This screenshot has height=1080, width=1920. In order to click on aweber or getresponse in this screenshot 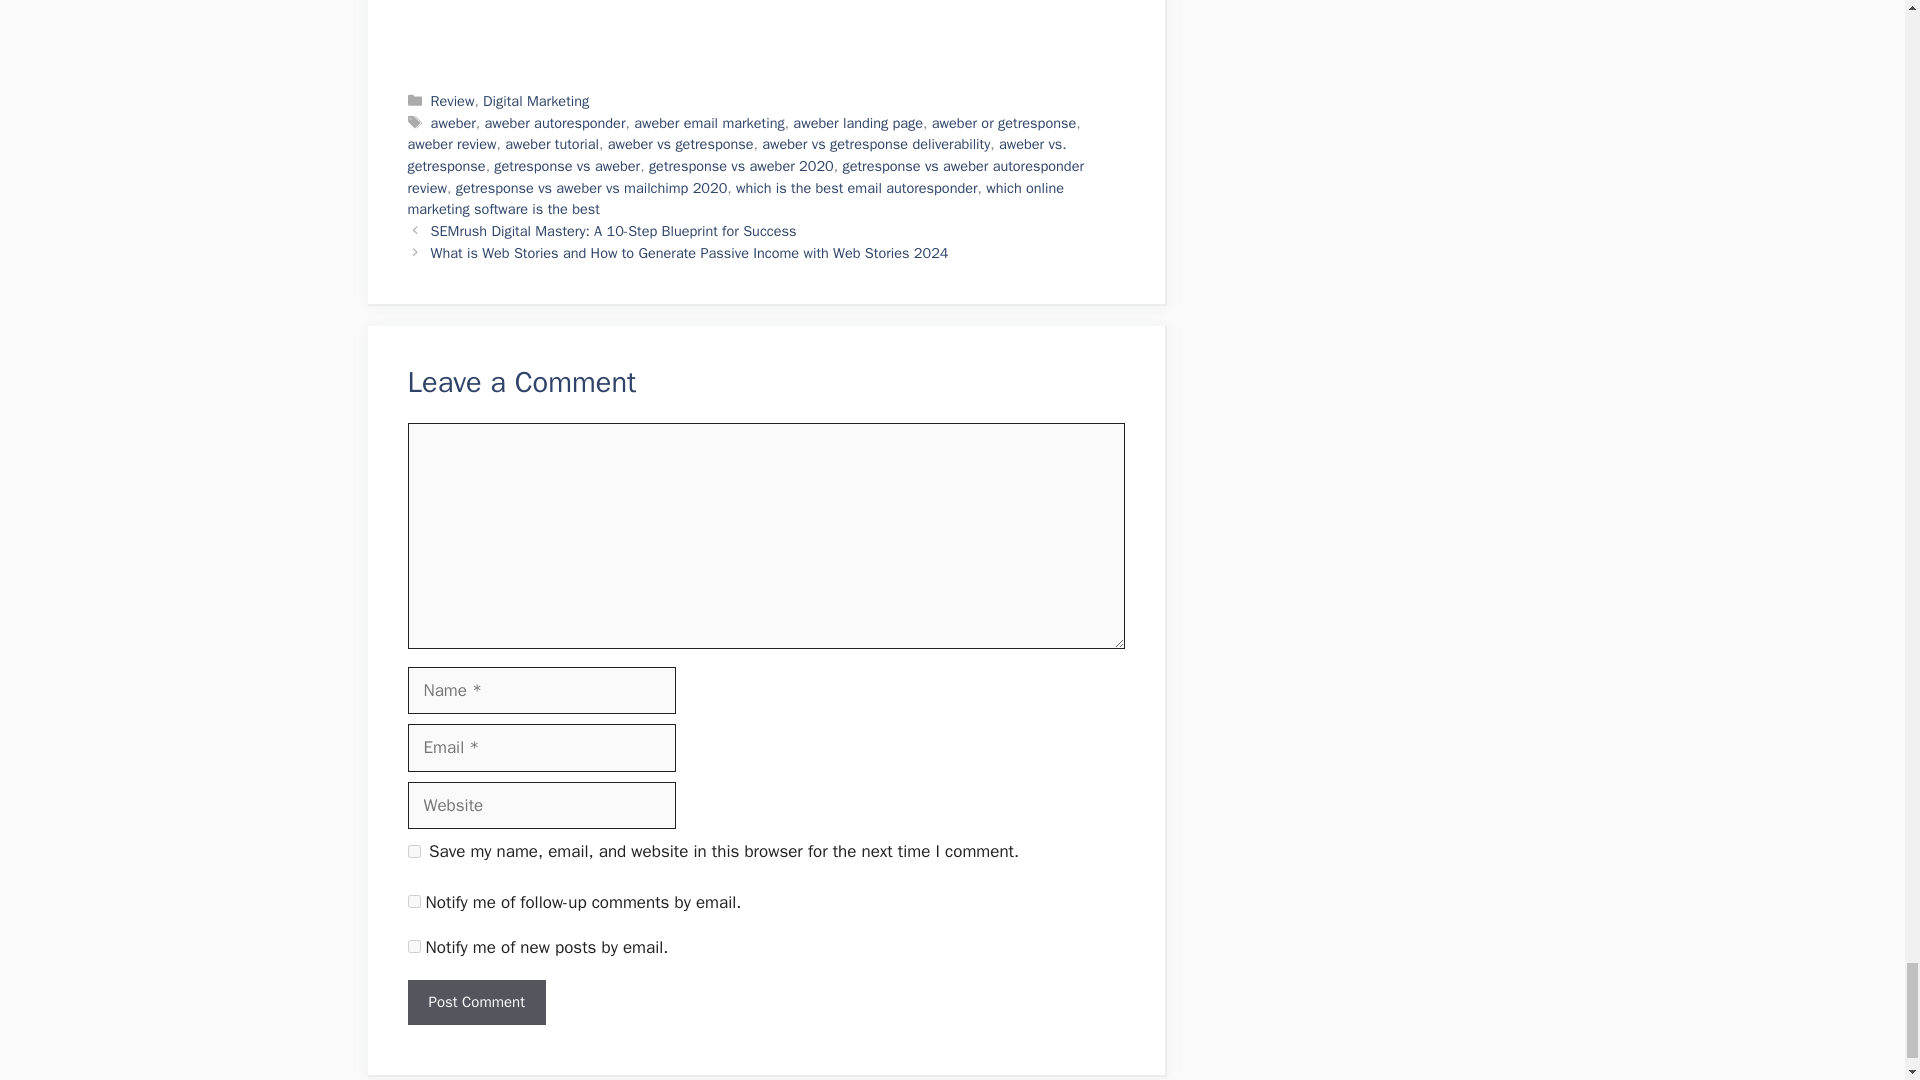, I will do `click(1003, 122)`.